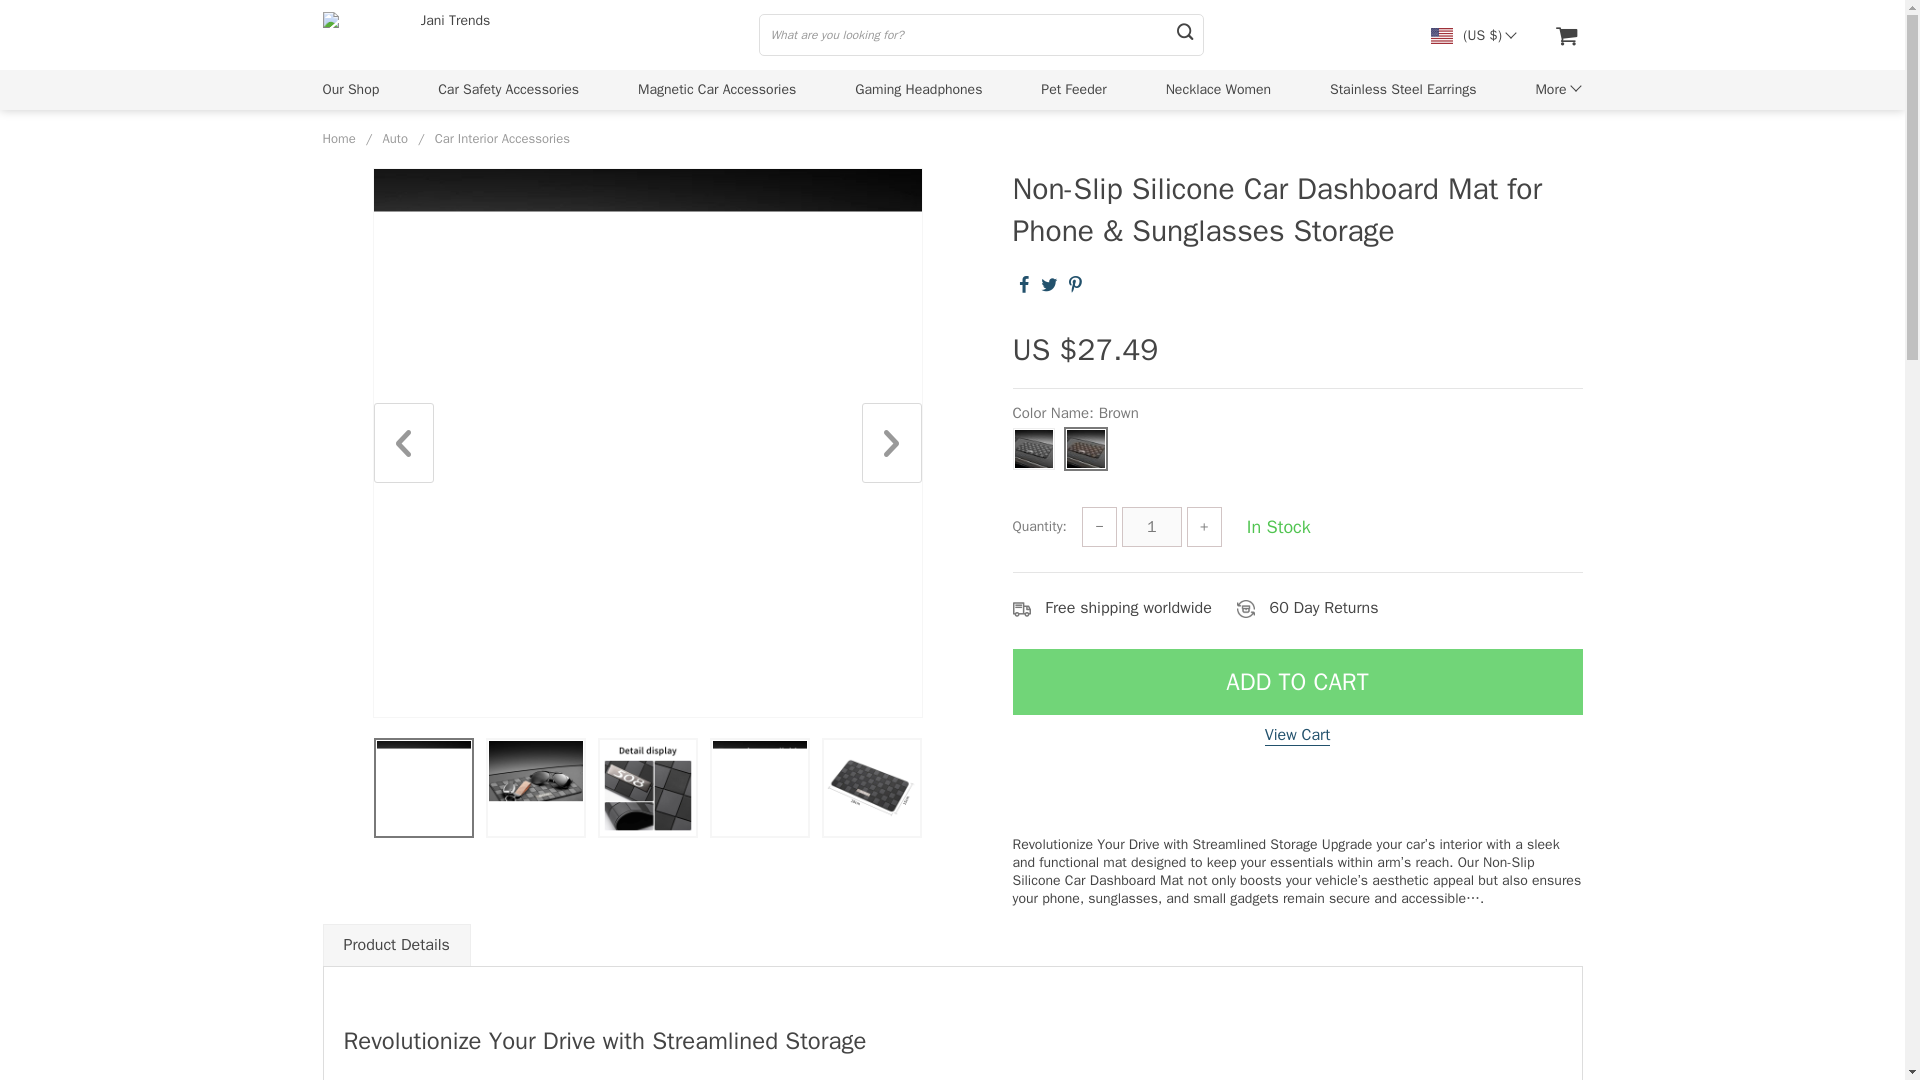 Image resolution: width=1920 pixels, height=1080 pixels. I want to click on 1, so click(1152, 526).